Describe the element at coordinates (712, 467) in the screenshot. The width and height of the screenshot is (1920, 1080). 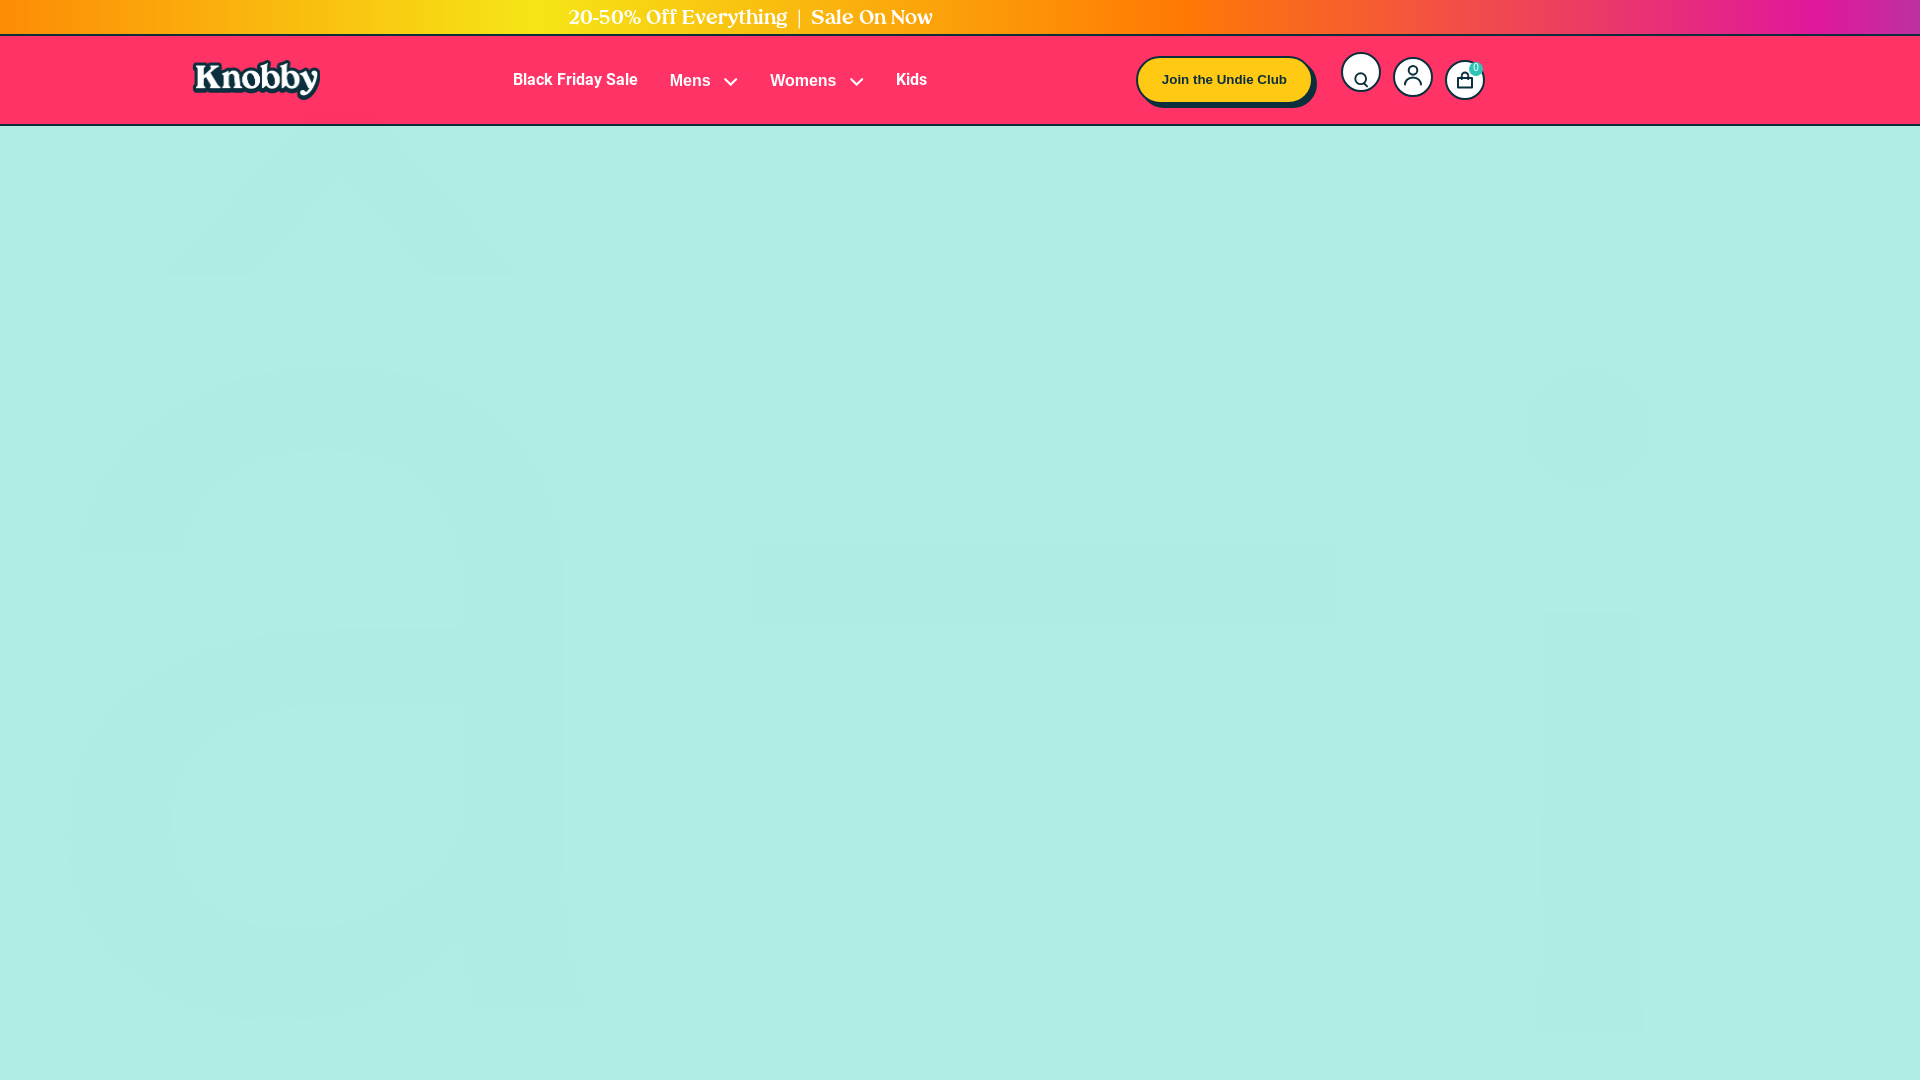
I see `Size Guide` at that location.